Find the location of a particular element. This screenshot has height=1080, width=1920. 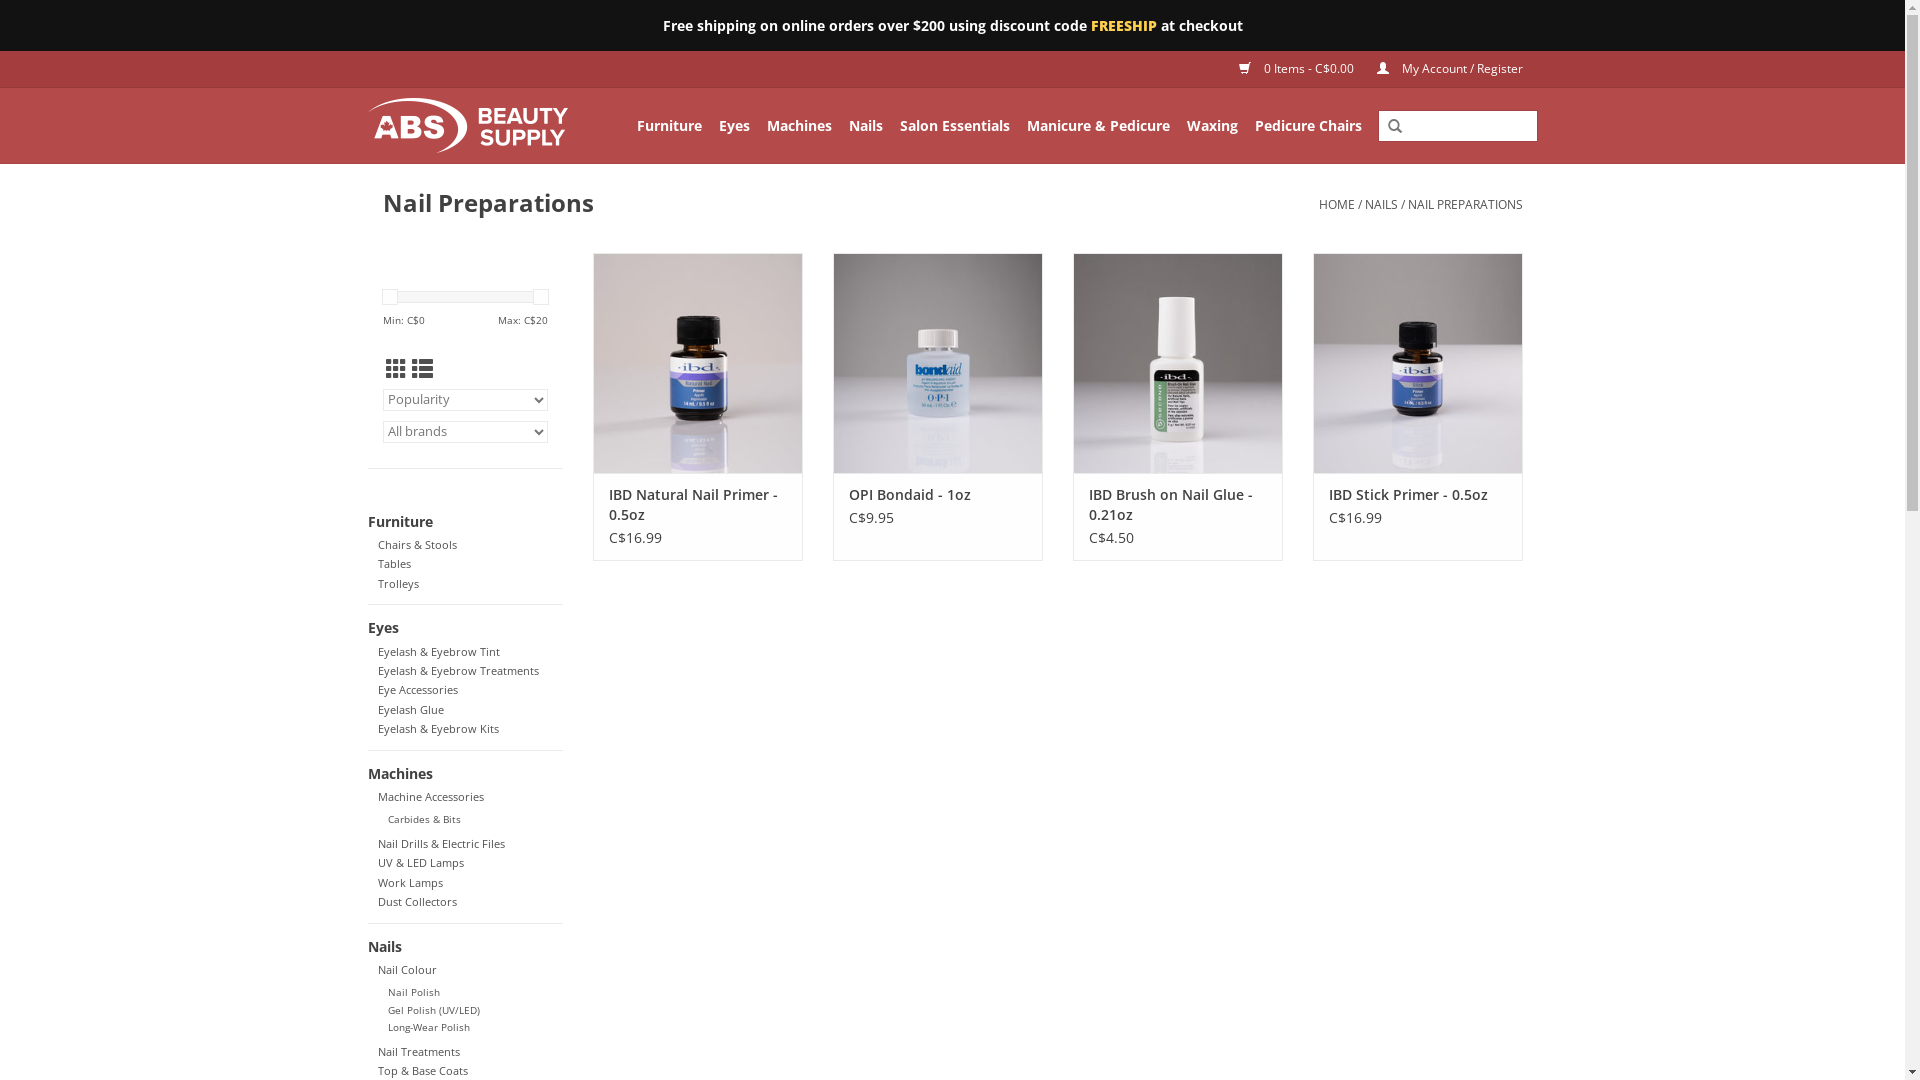

IBD IBD Brush on Nail Glue - 0.21oz is located at coordinates (1177, 363).